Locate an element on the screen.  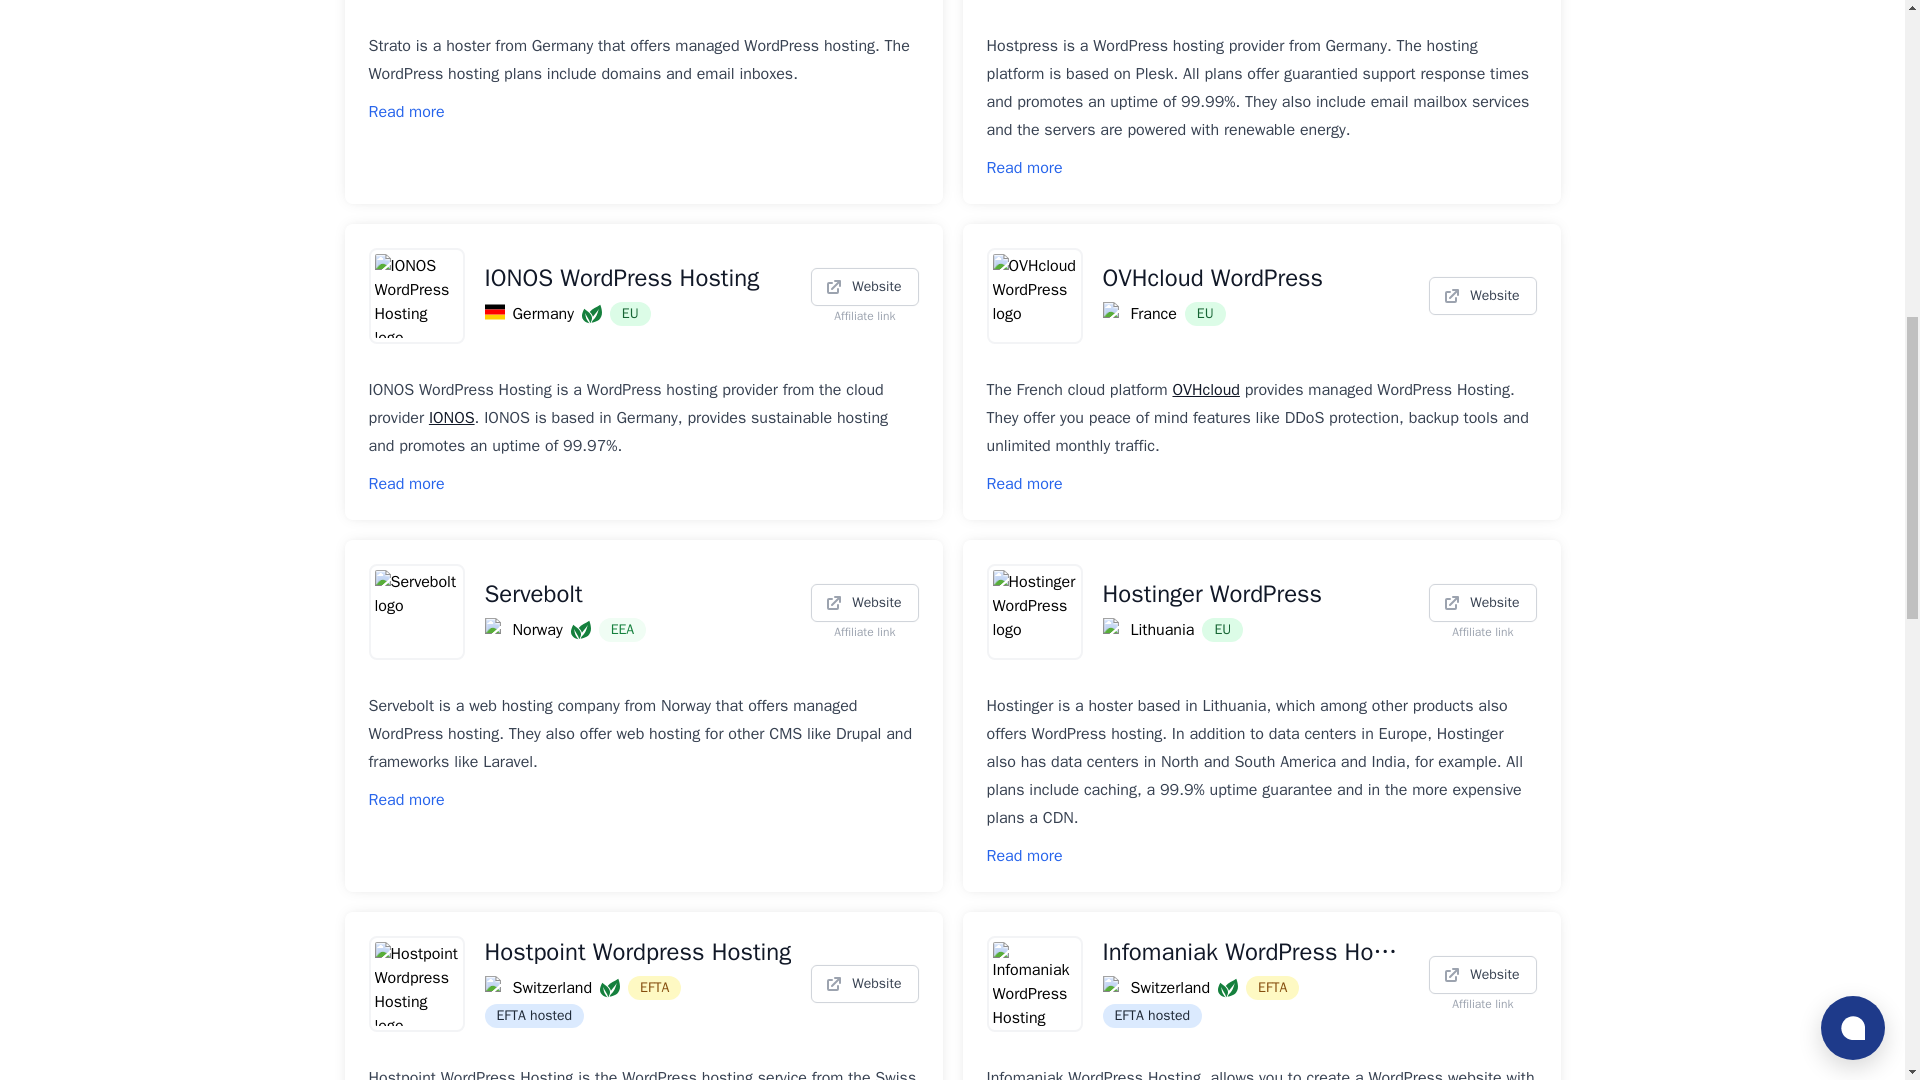
Read more is located at coordinates (1024, 168).